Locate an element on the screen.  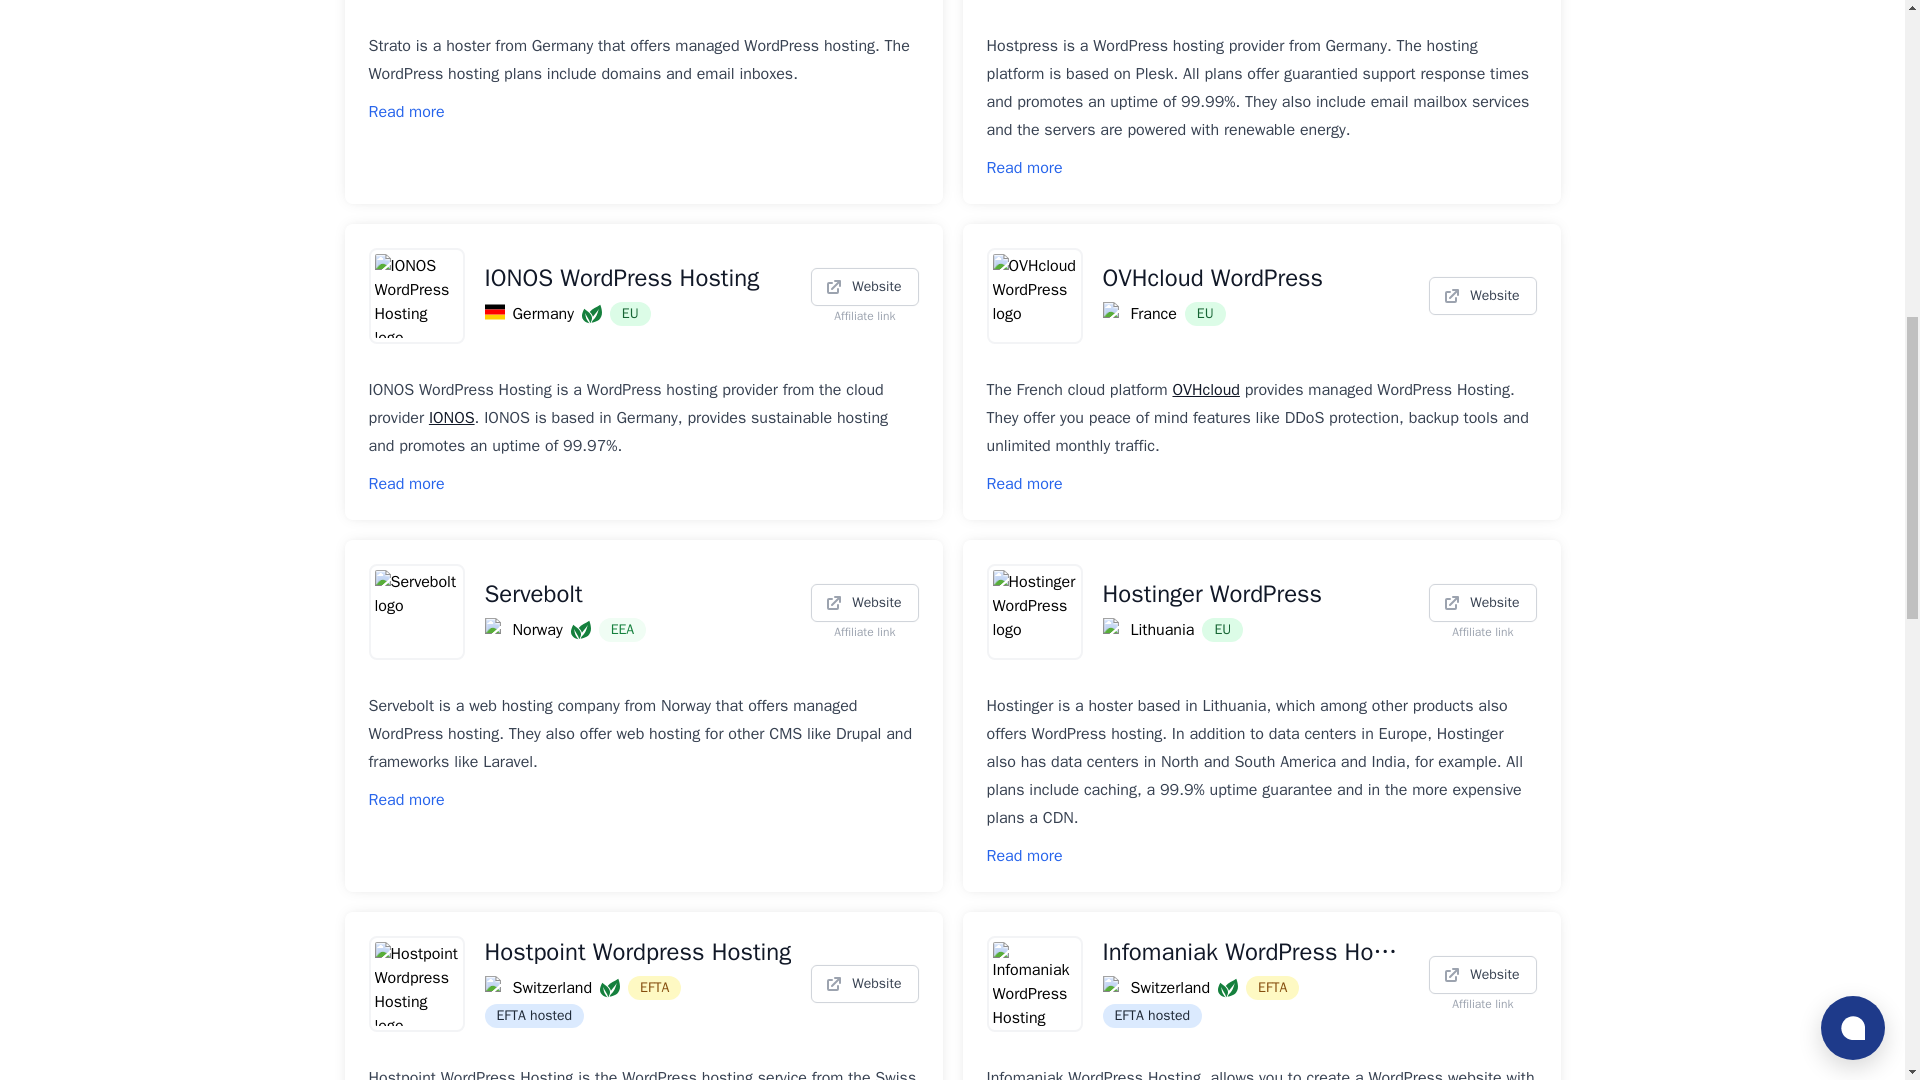
Read more is located at coordinates (1024, 168).